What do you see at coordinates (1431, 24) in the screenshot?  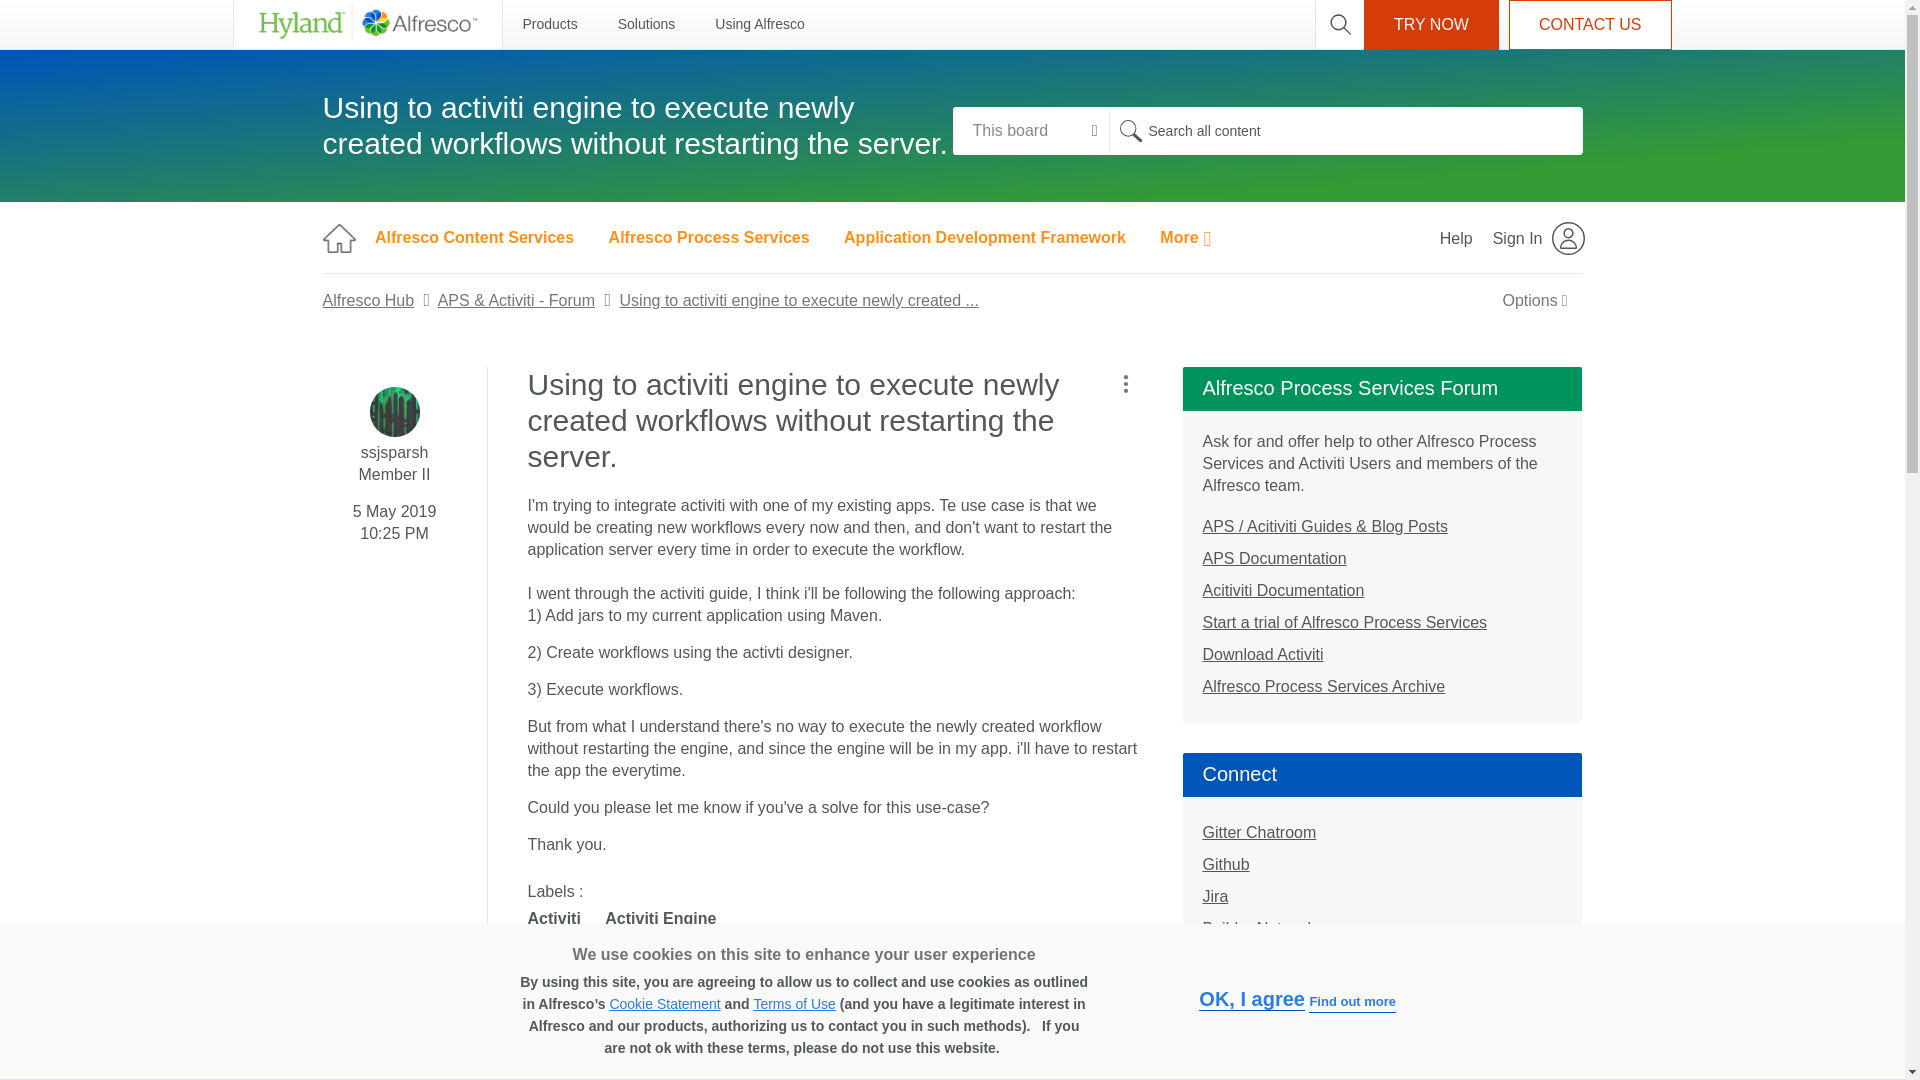 I see `TRY NOW` at bounding box center [1431, 24].